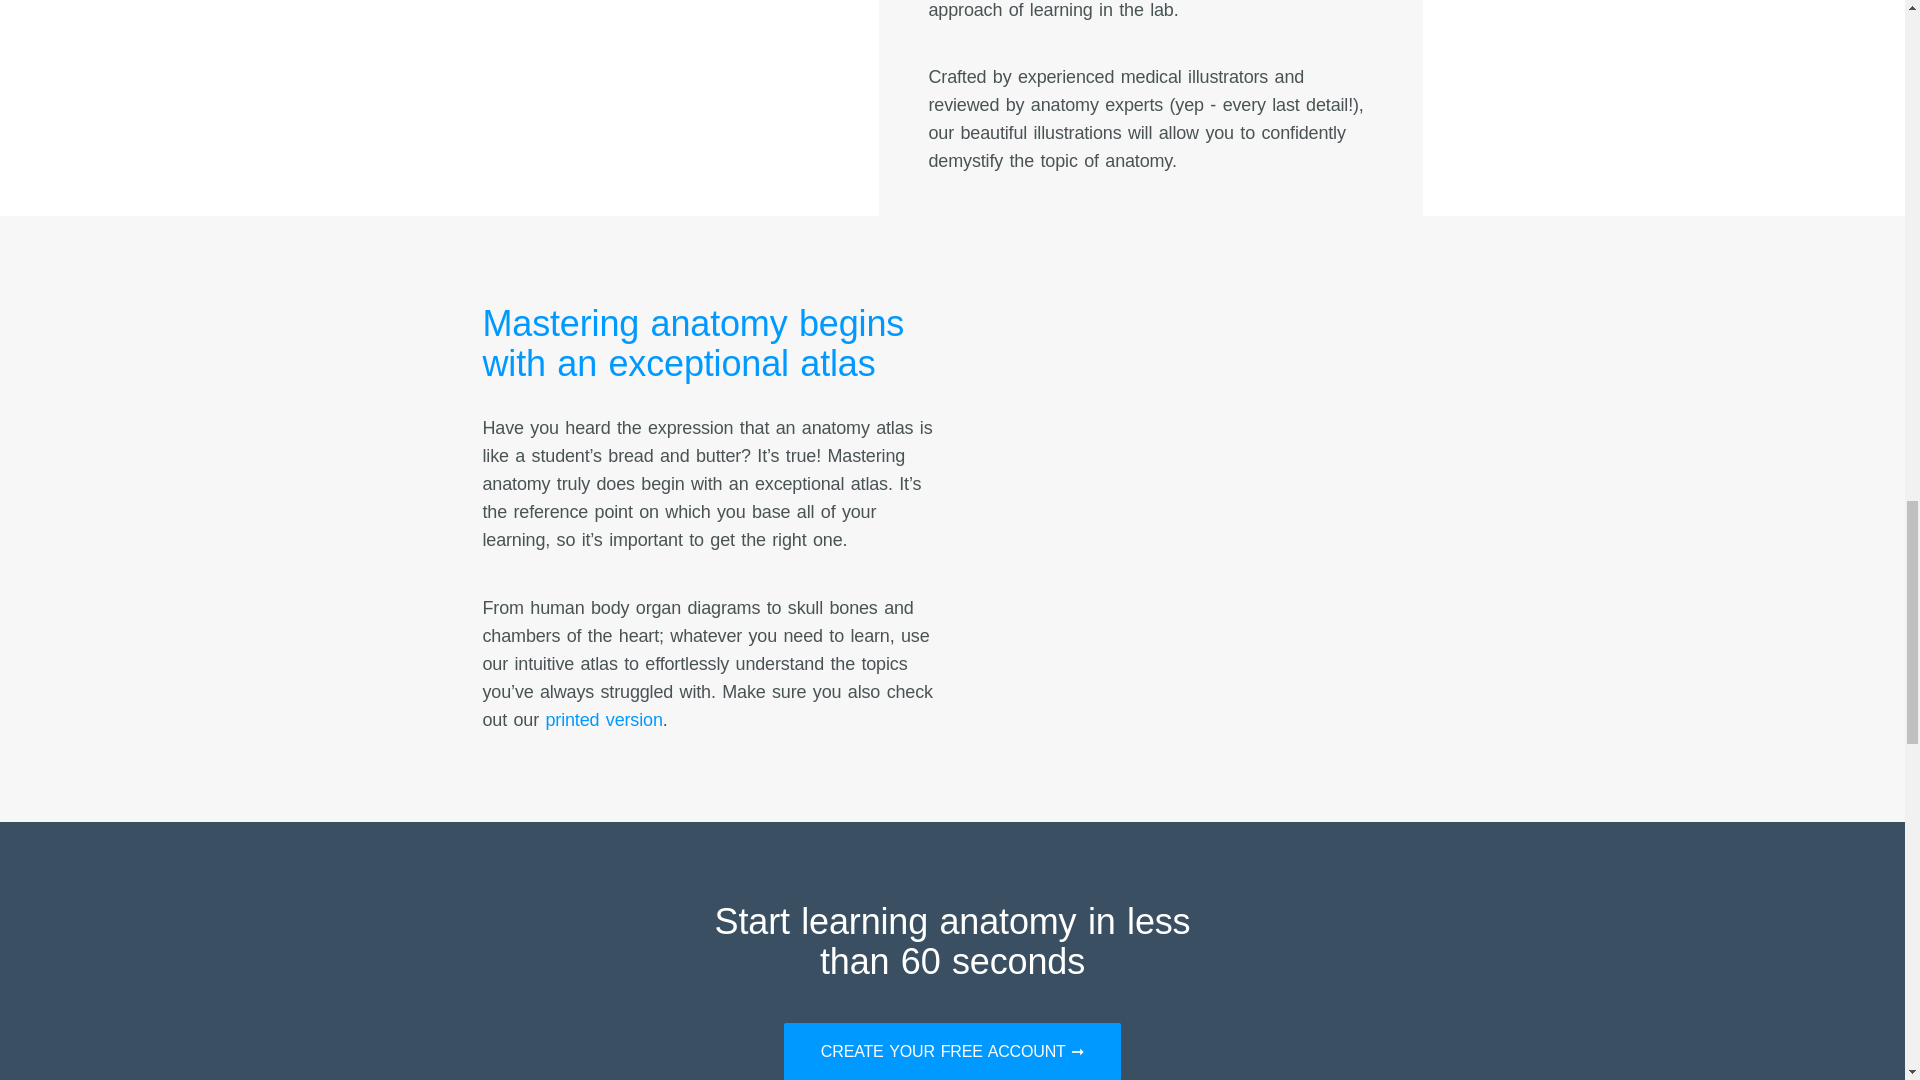 The width and height of the screenshot is (1920, 1080). What do you see at coordinates (604, 720) in the screenshot?
I see `printed version` at bounding box center [604, 720].